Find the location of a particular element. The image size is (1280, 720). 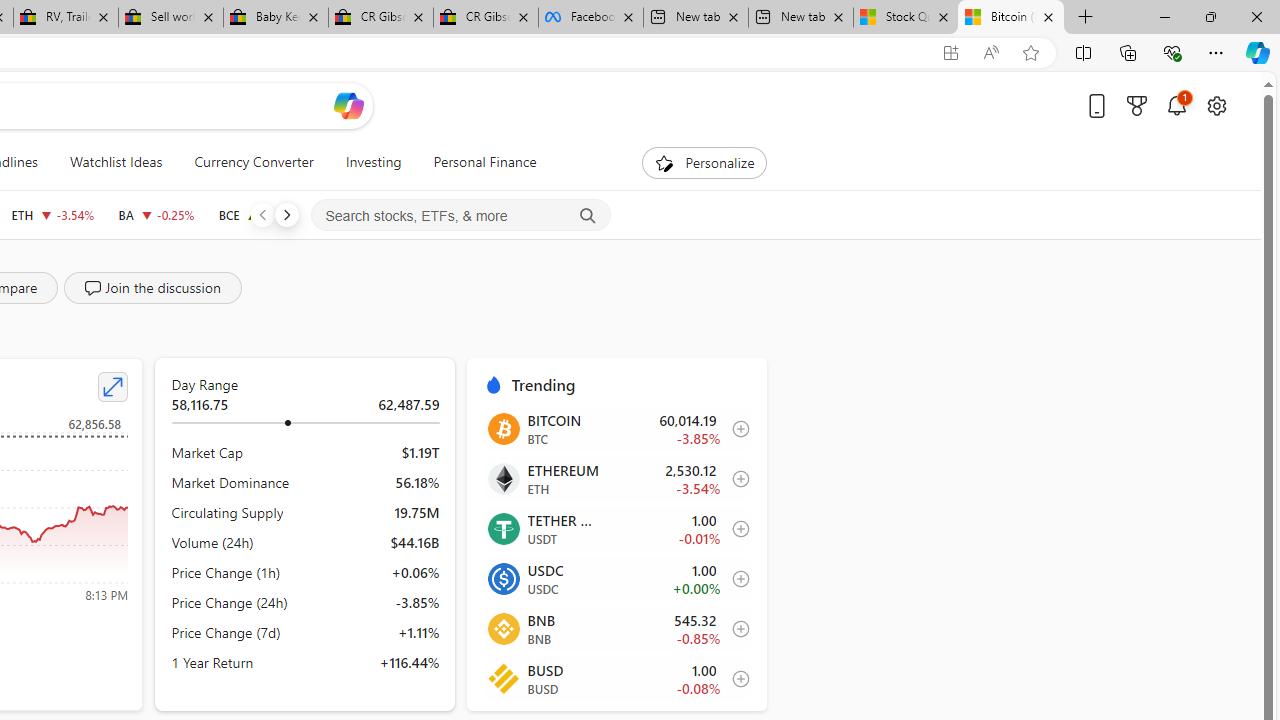

ETH Ethereum decrease 2,530.12 -89.57 -3.54% itemundefined is located at coordinates (616, 479).